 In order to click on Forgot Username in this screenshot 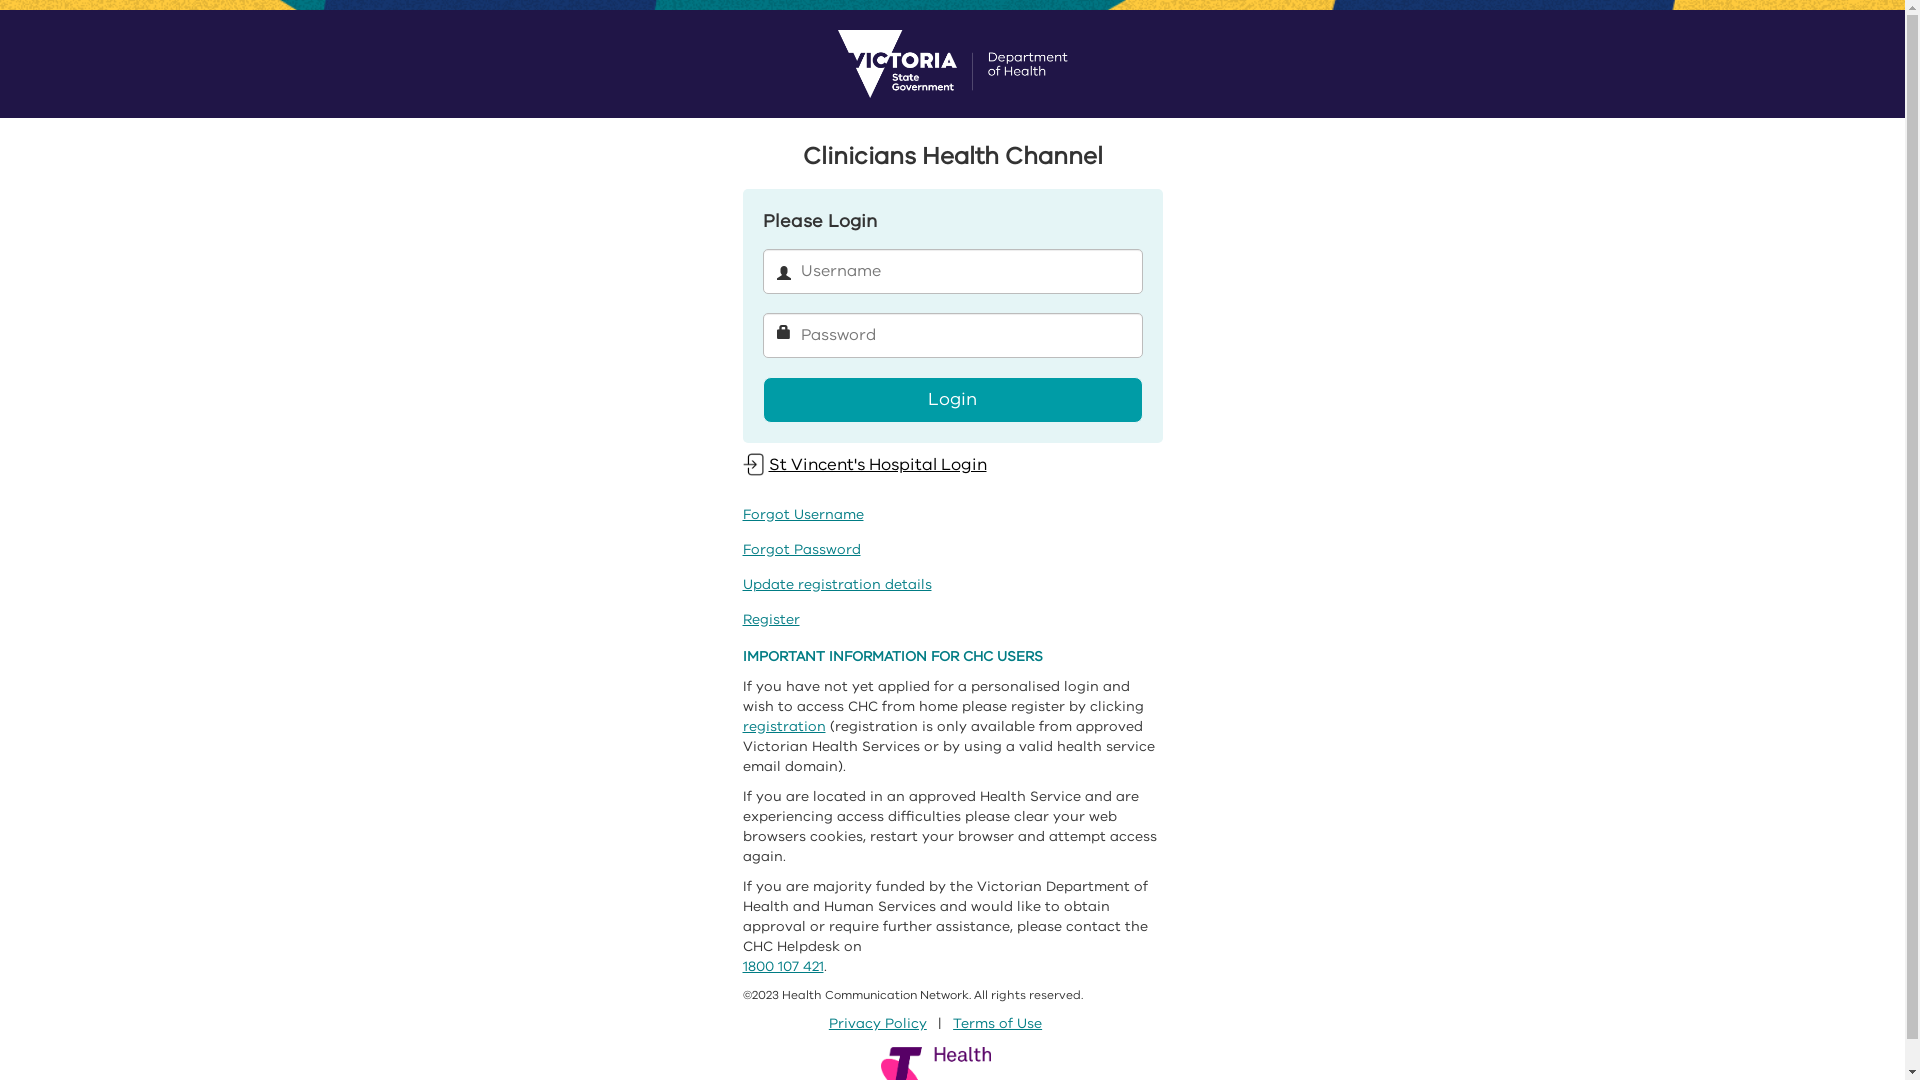, I will do `click(802, 514)`.